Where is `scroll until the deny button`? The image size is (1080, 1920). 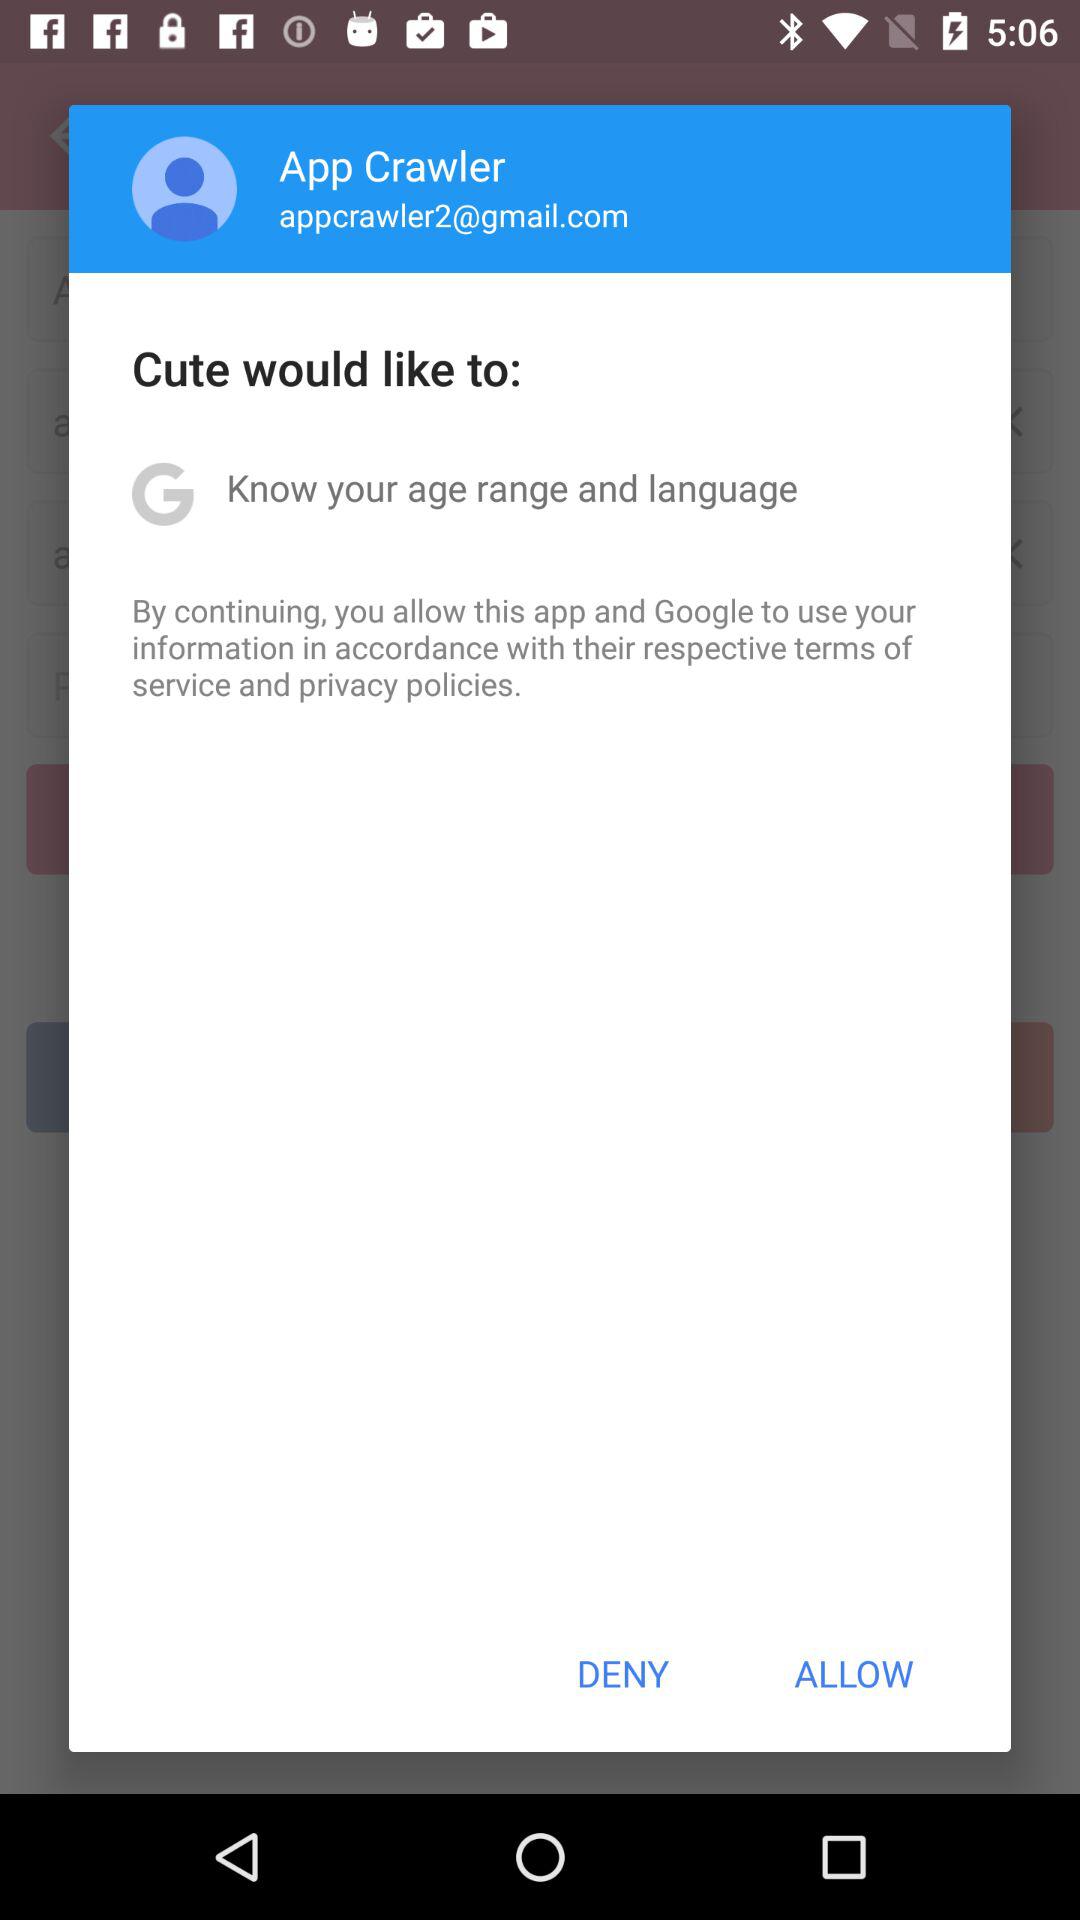 scroll until the deny button is located at coordinates (622, 1673).